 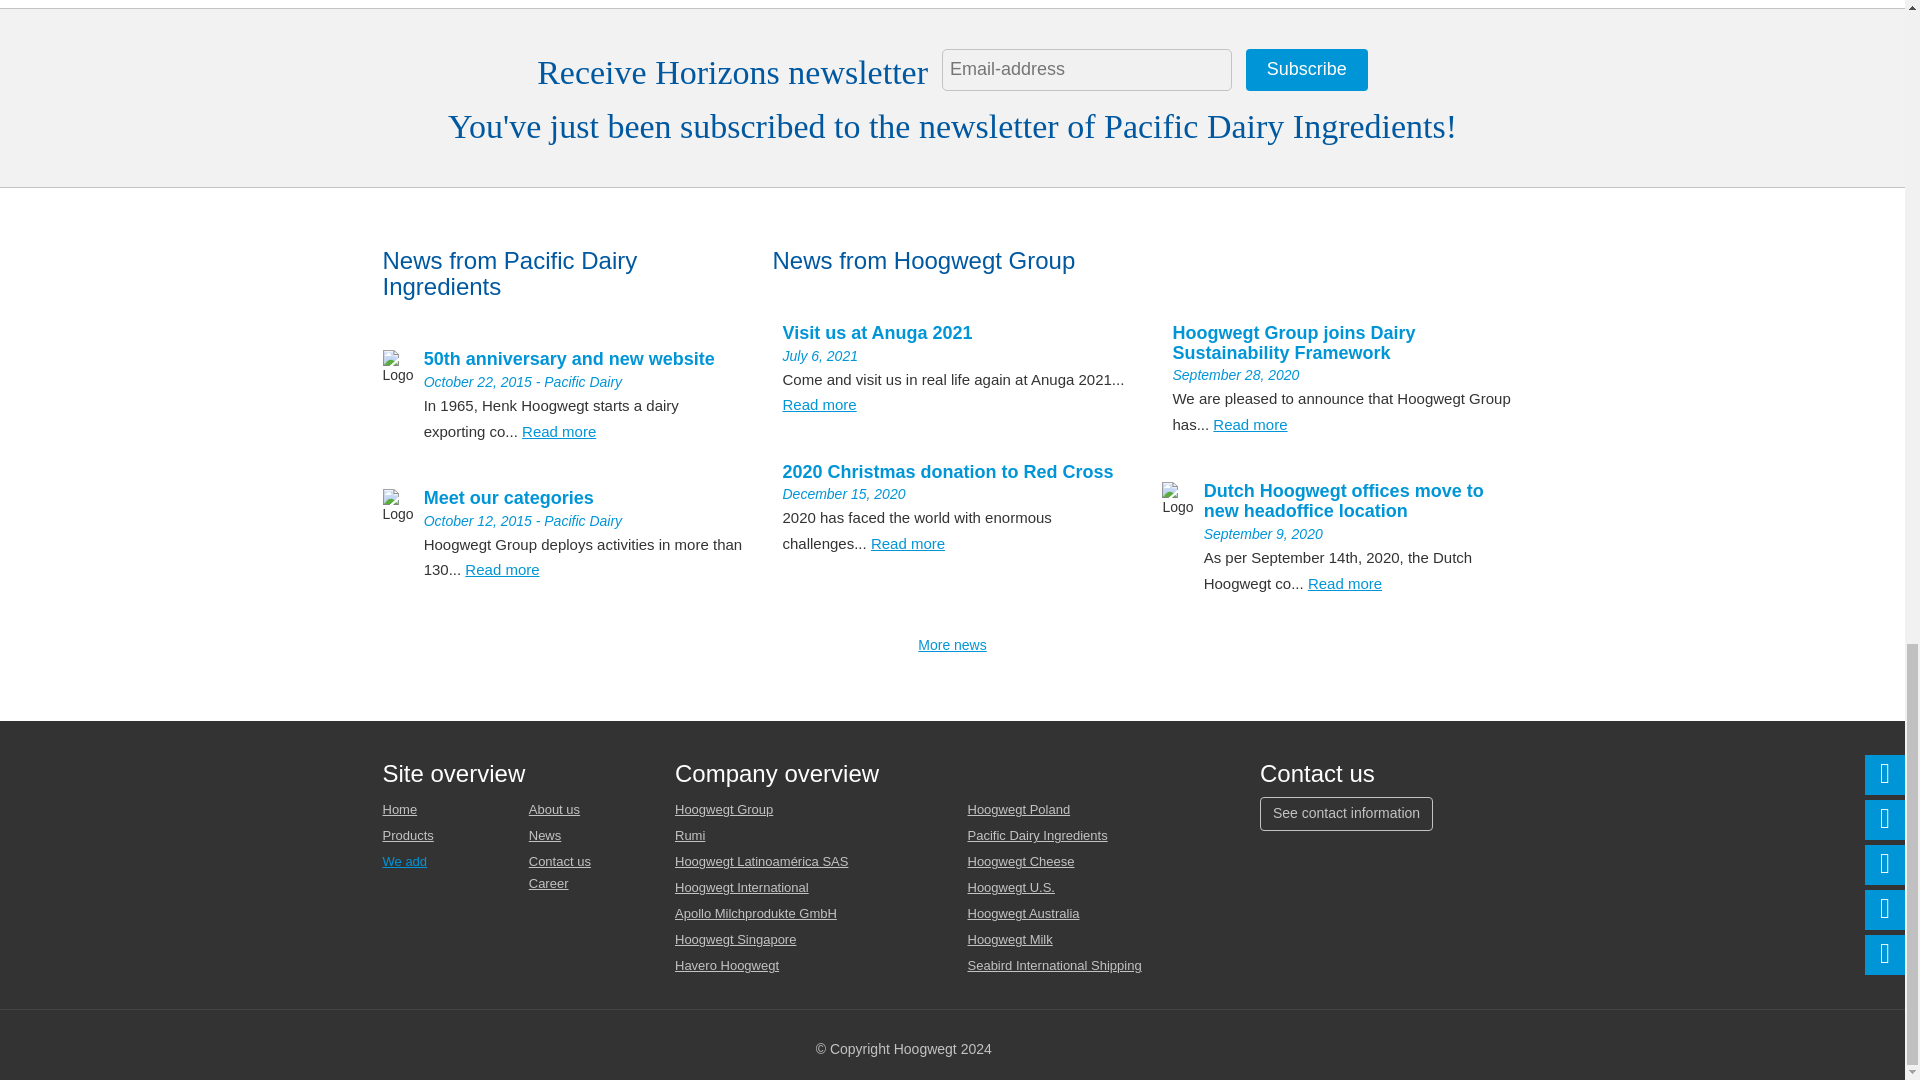 What do you see at coordinates (560, 862) in the screenshot?
I see `Contact us` at bounding box center [560, 862].